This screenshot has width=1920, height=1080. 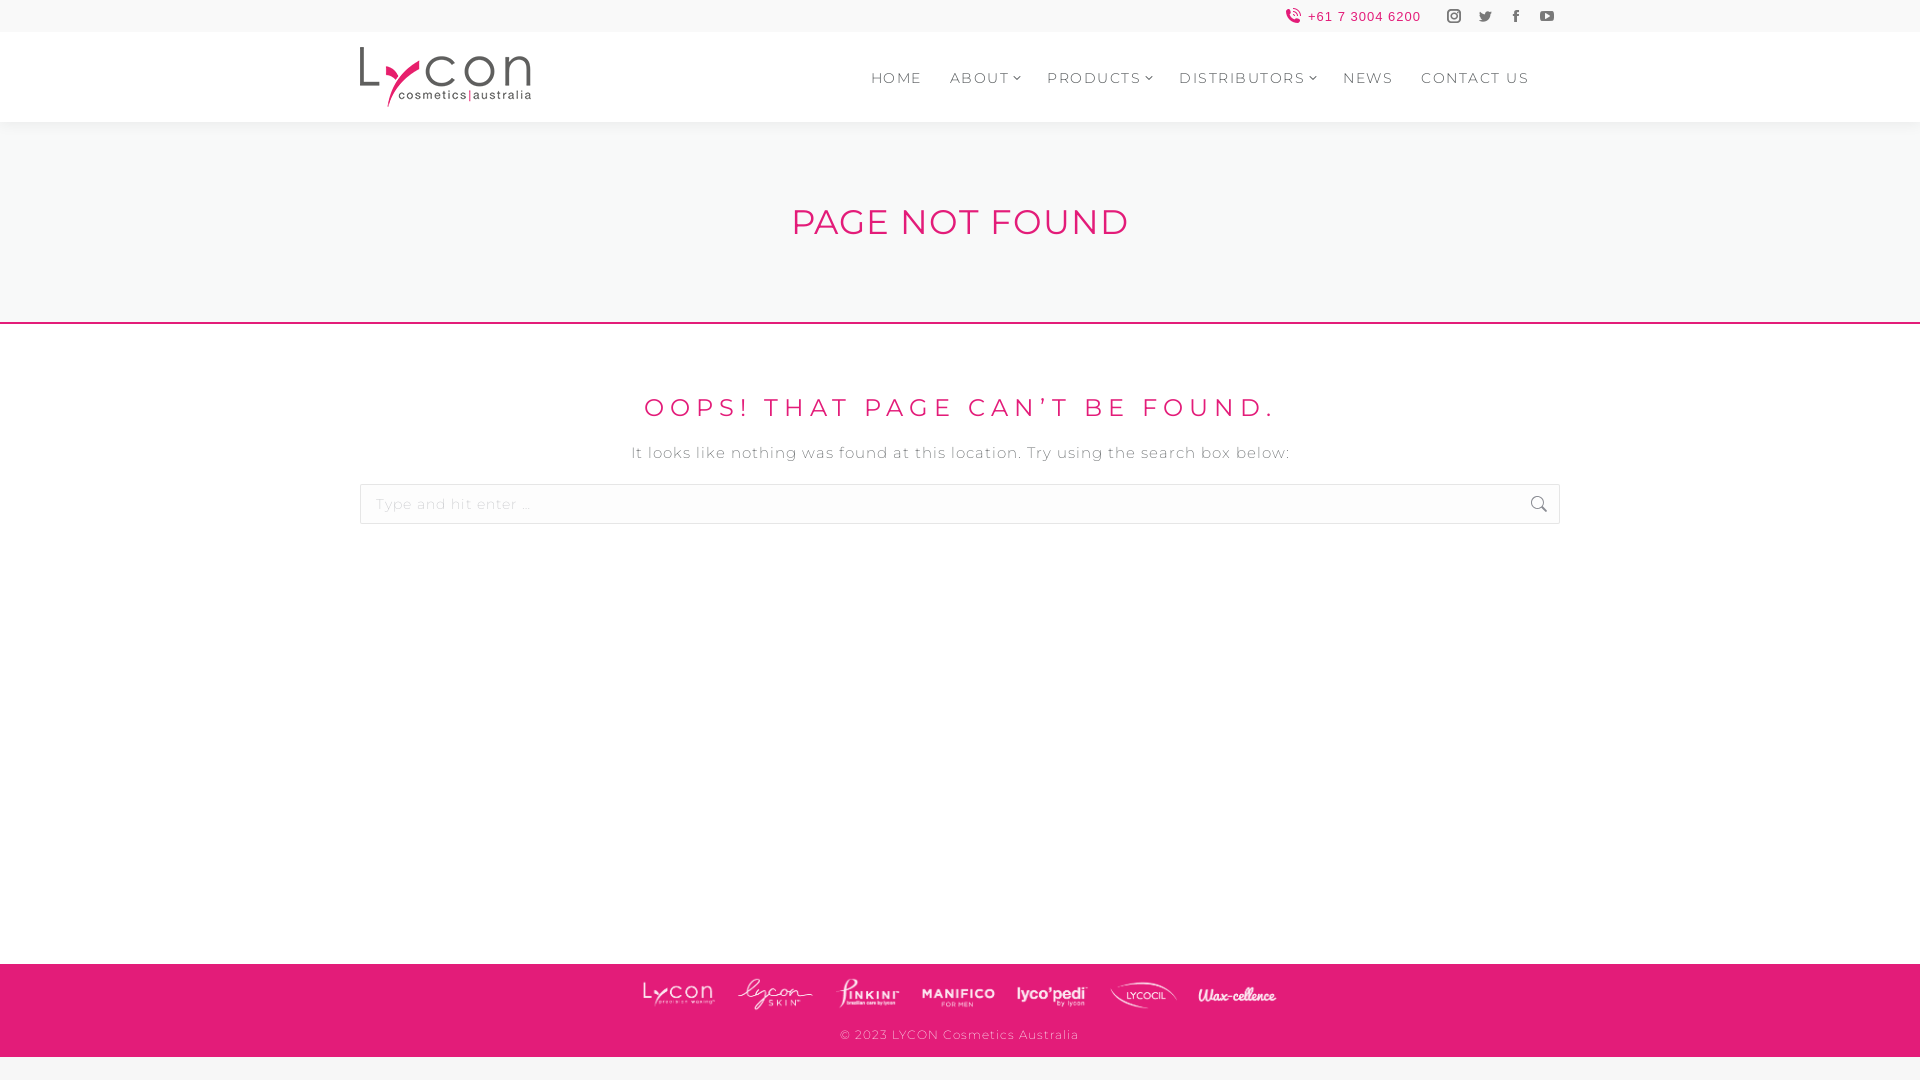 I want to click on Wax-cellence, so click(x=1238, y=994).